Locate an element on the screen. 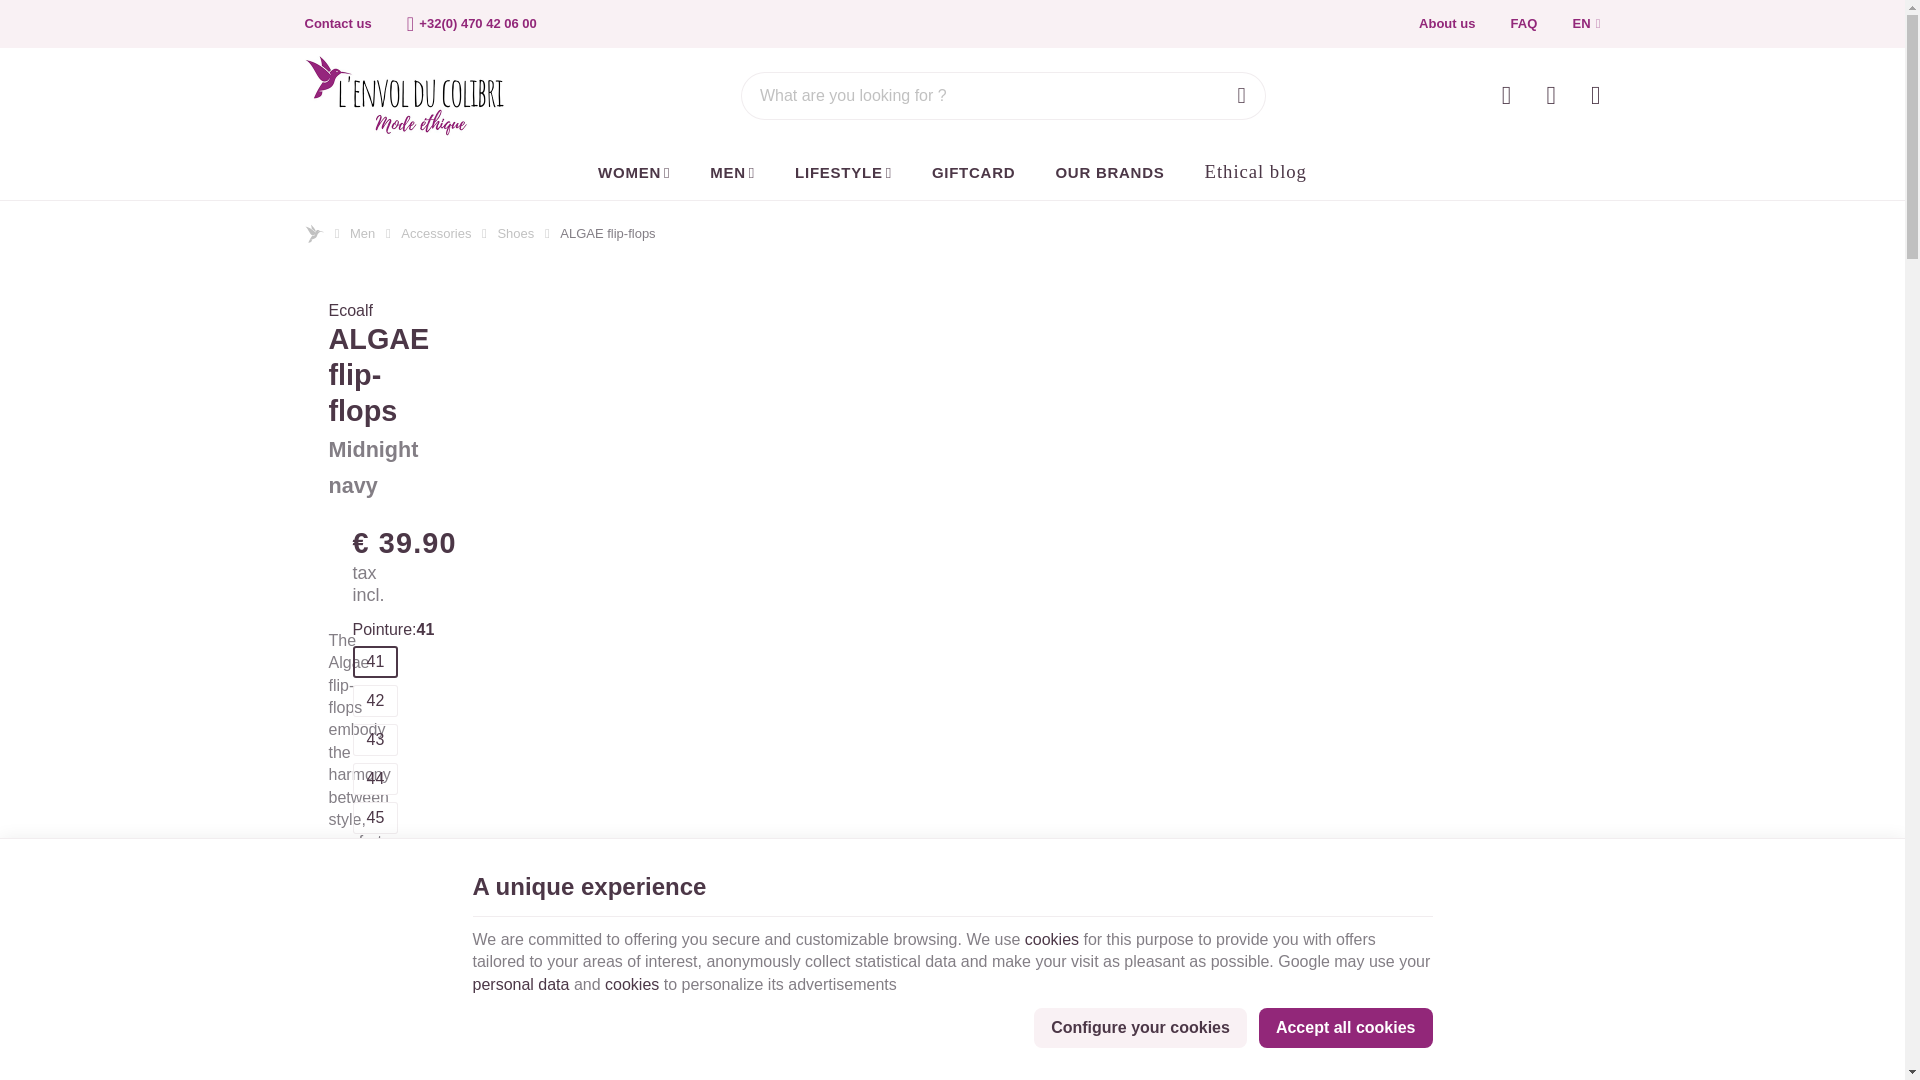 Image resolution: width=1920 pixels, height=1080 pixels. FAQ is located at coordinates (1524, 24).